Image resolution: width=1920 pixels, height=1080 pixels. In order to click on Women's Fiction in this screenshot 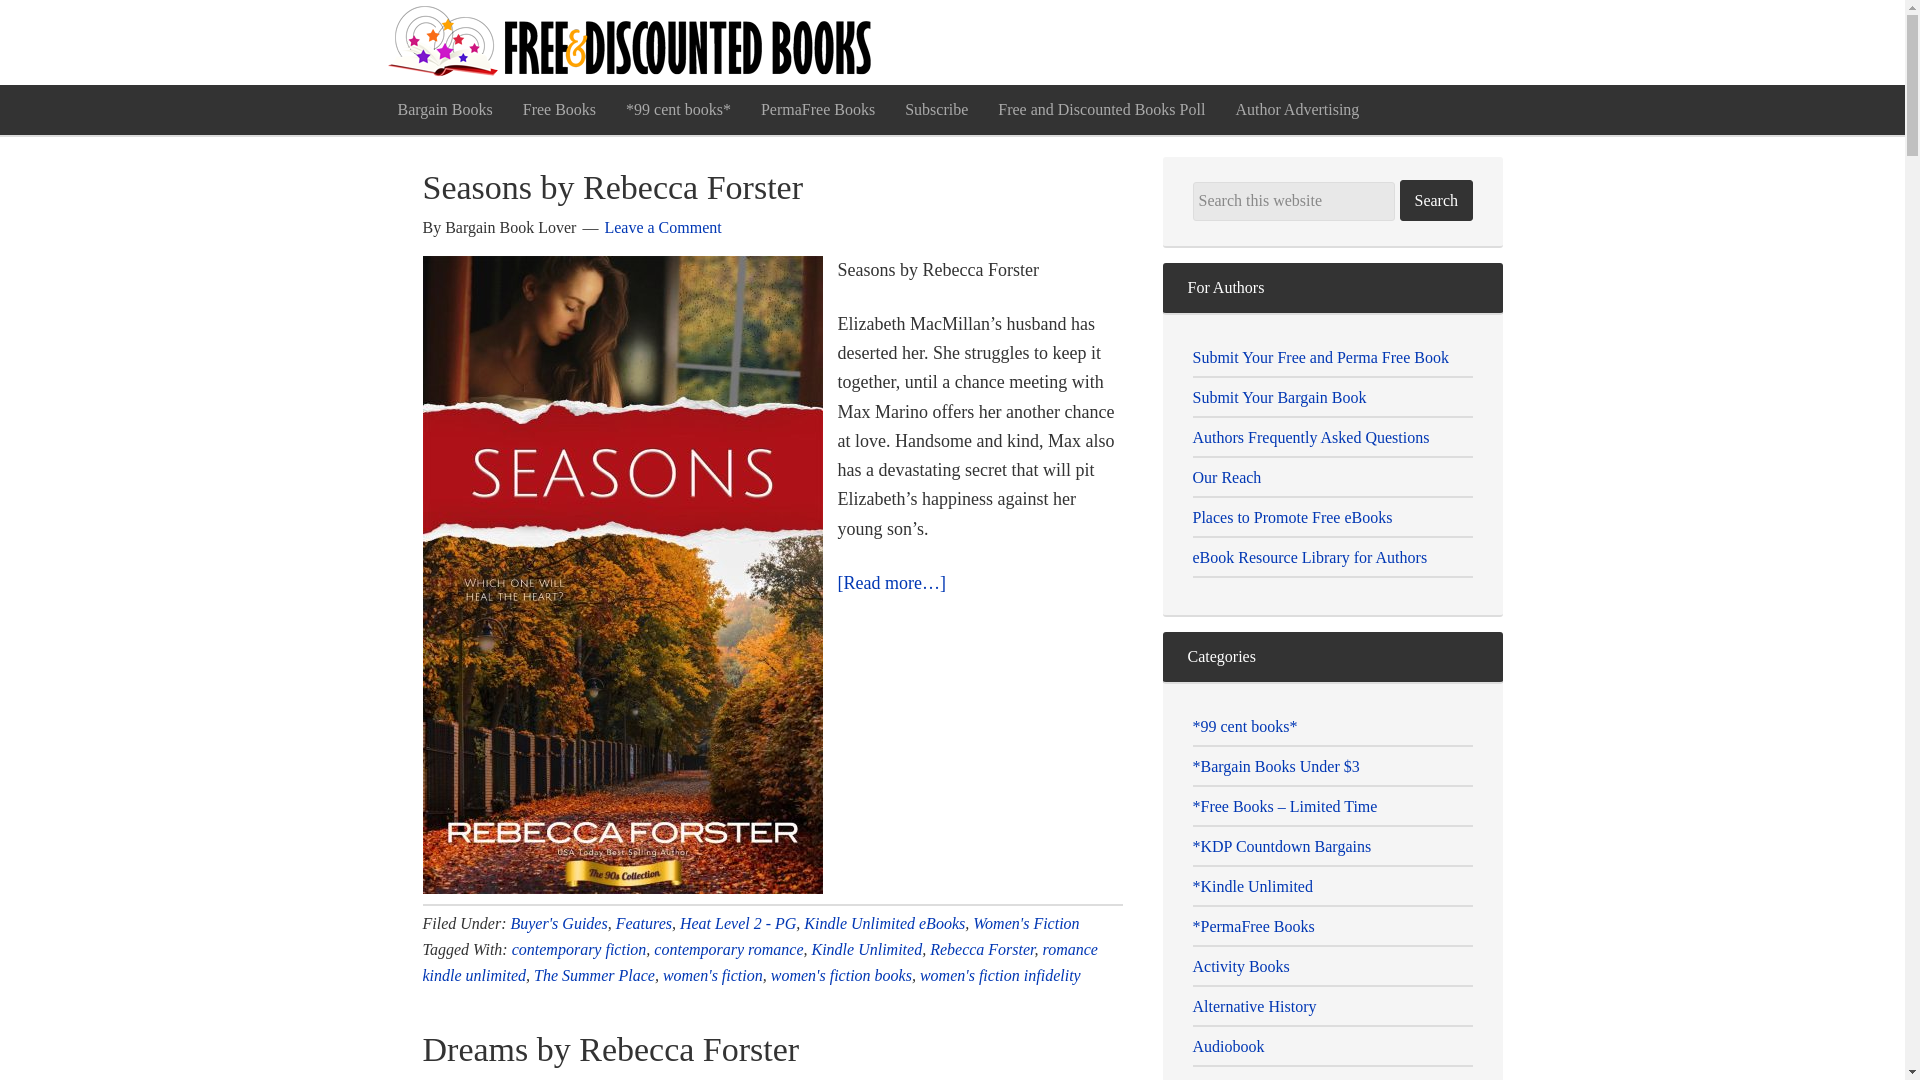, I will do `click(1026, 922)`.